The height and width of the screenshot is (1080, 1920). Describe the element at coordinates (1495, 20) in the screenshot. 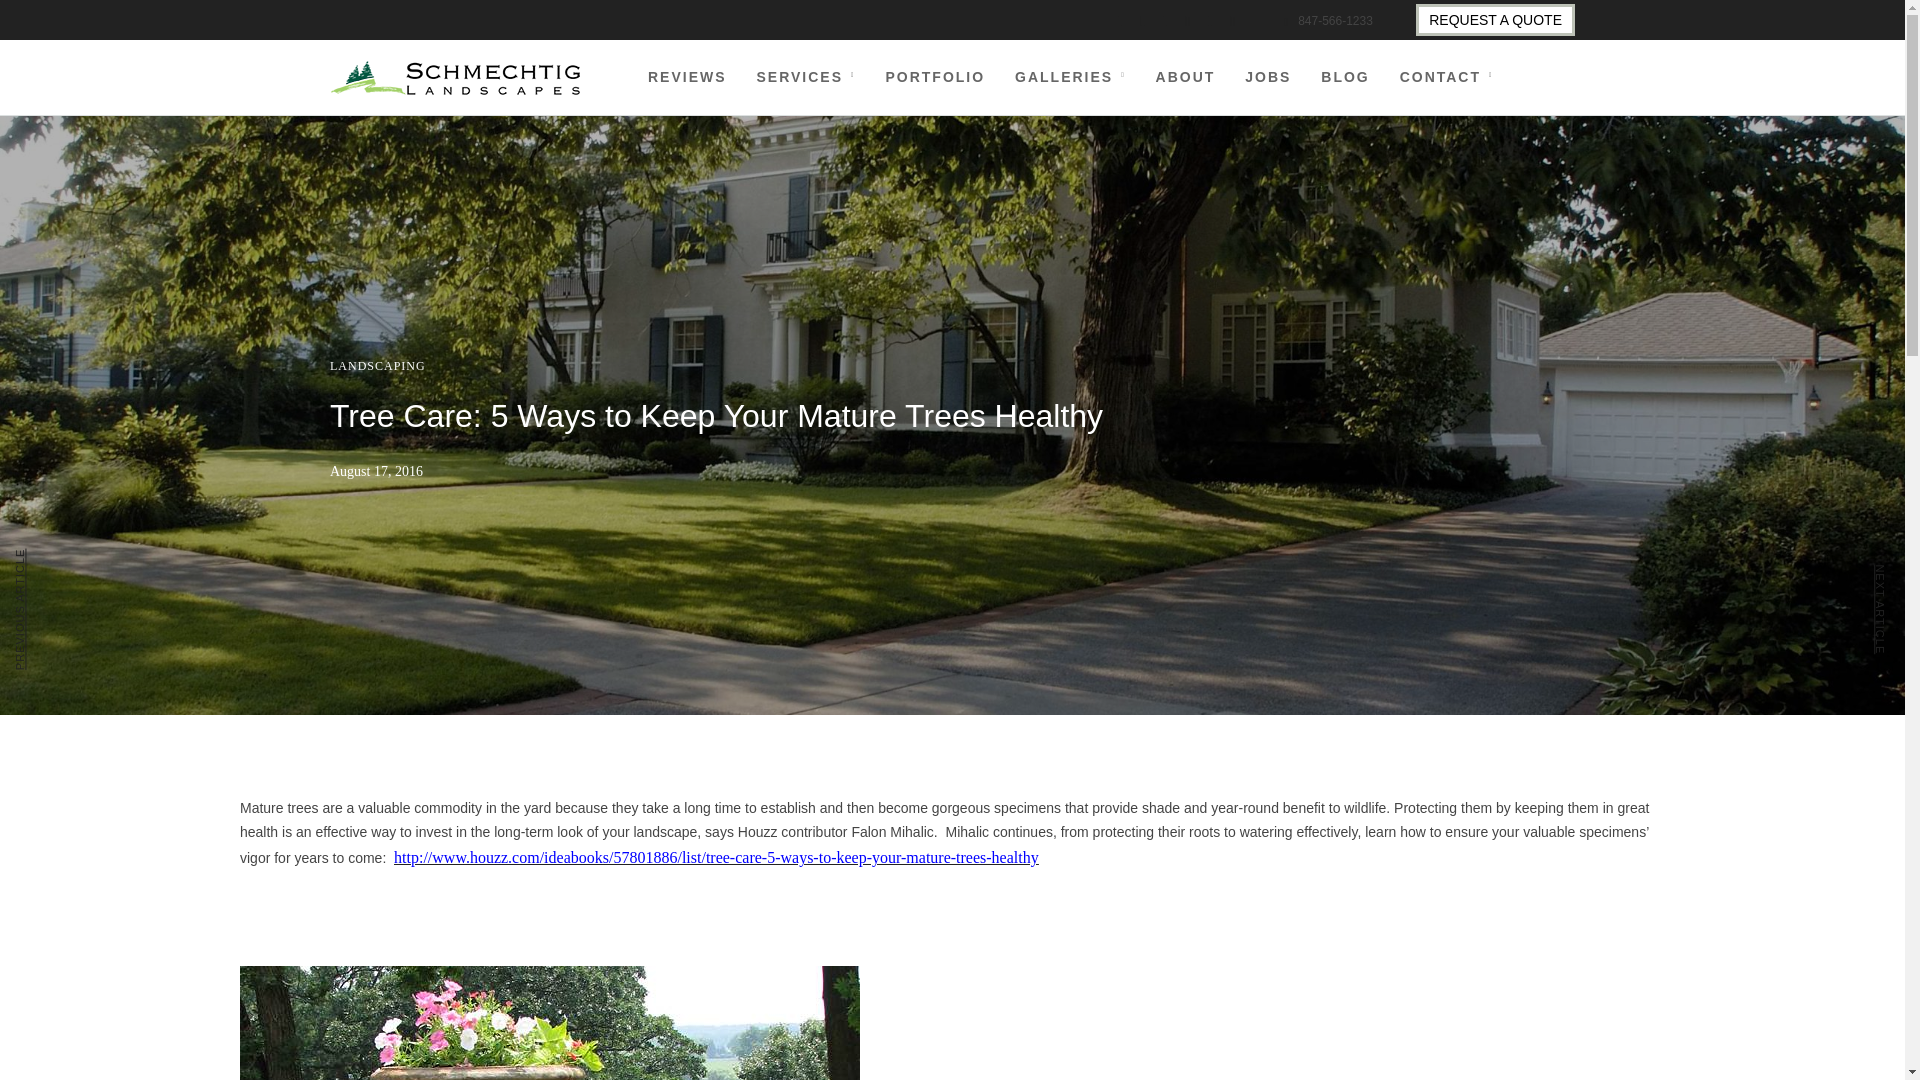

I see `REQUEST A QUOTE` at that location.